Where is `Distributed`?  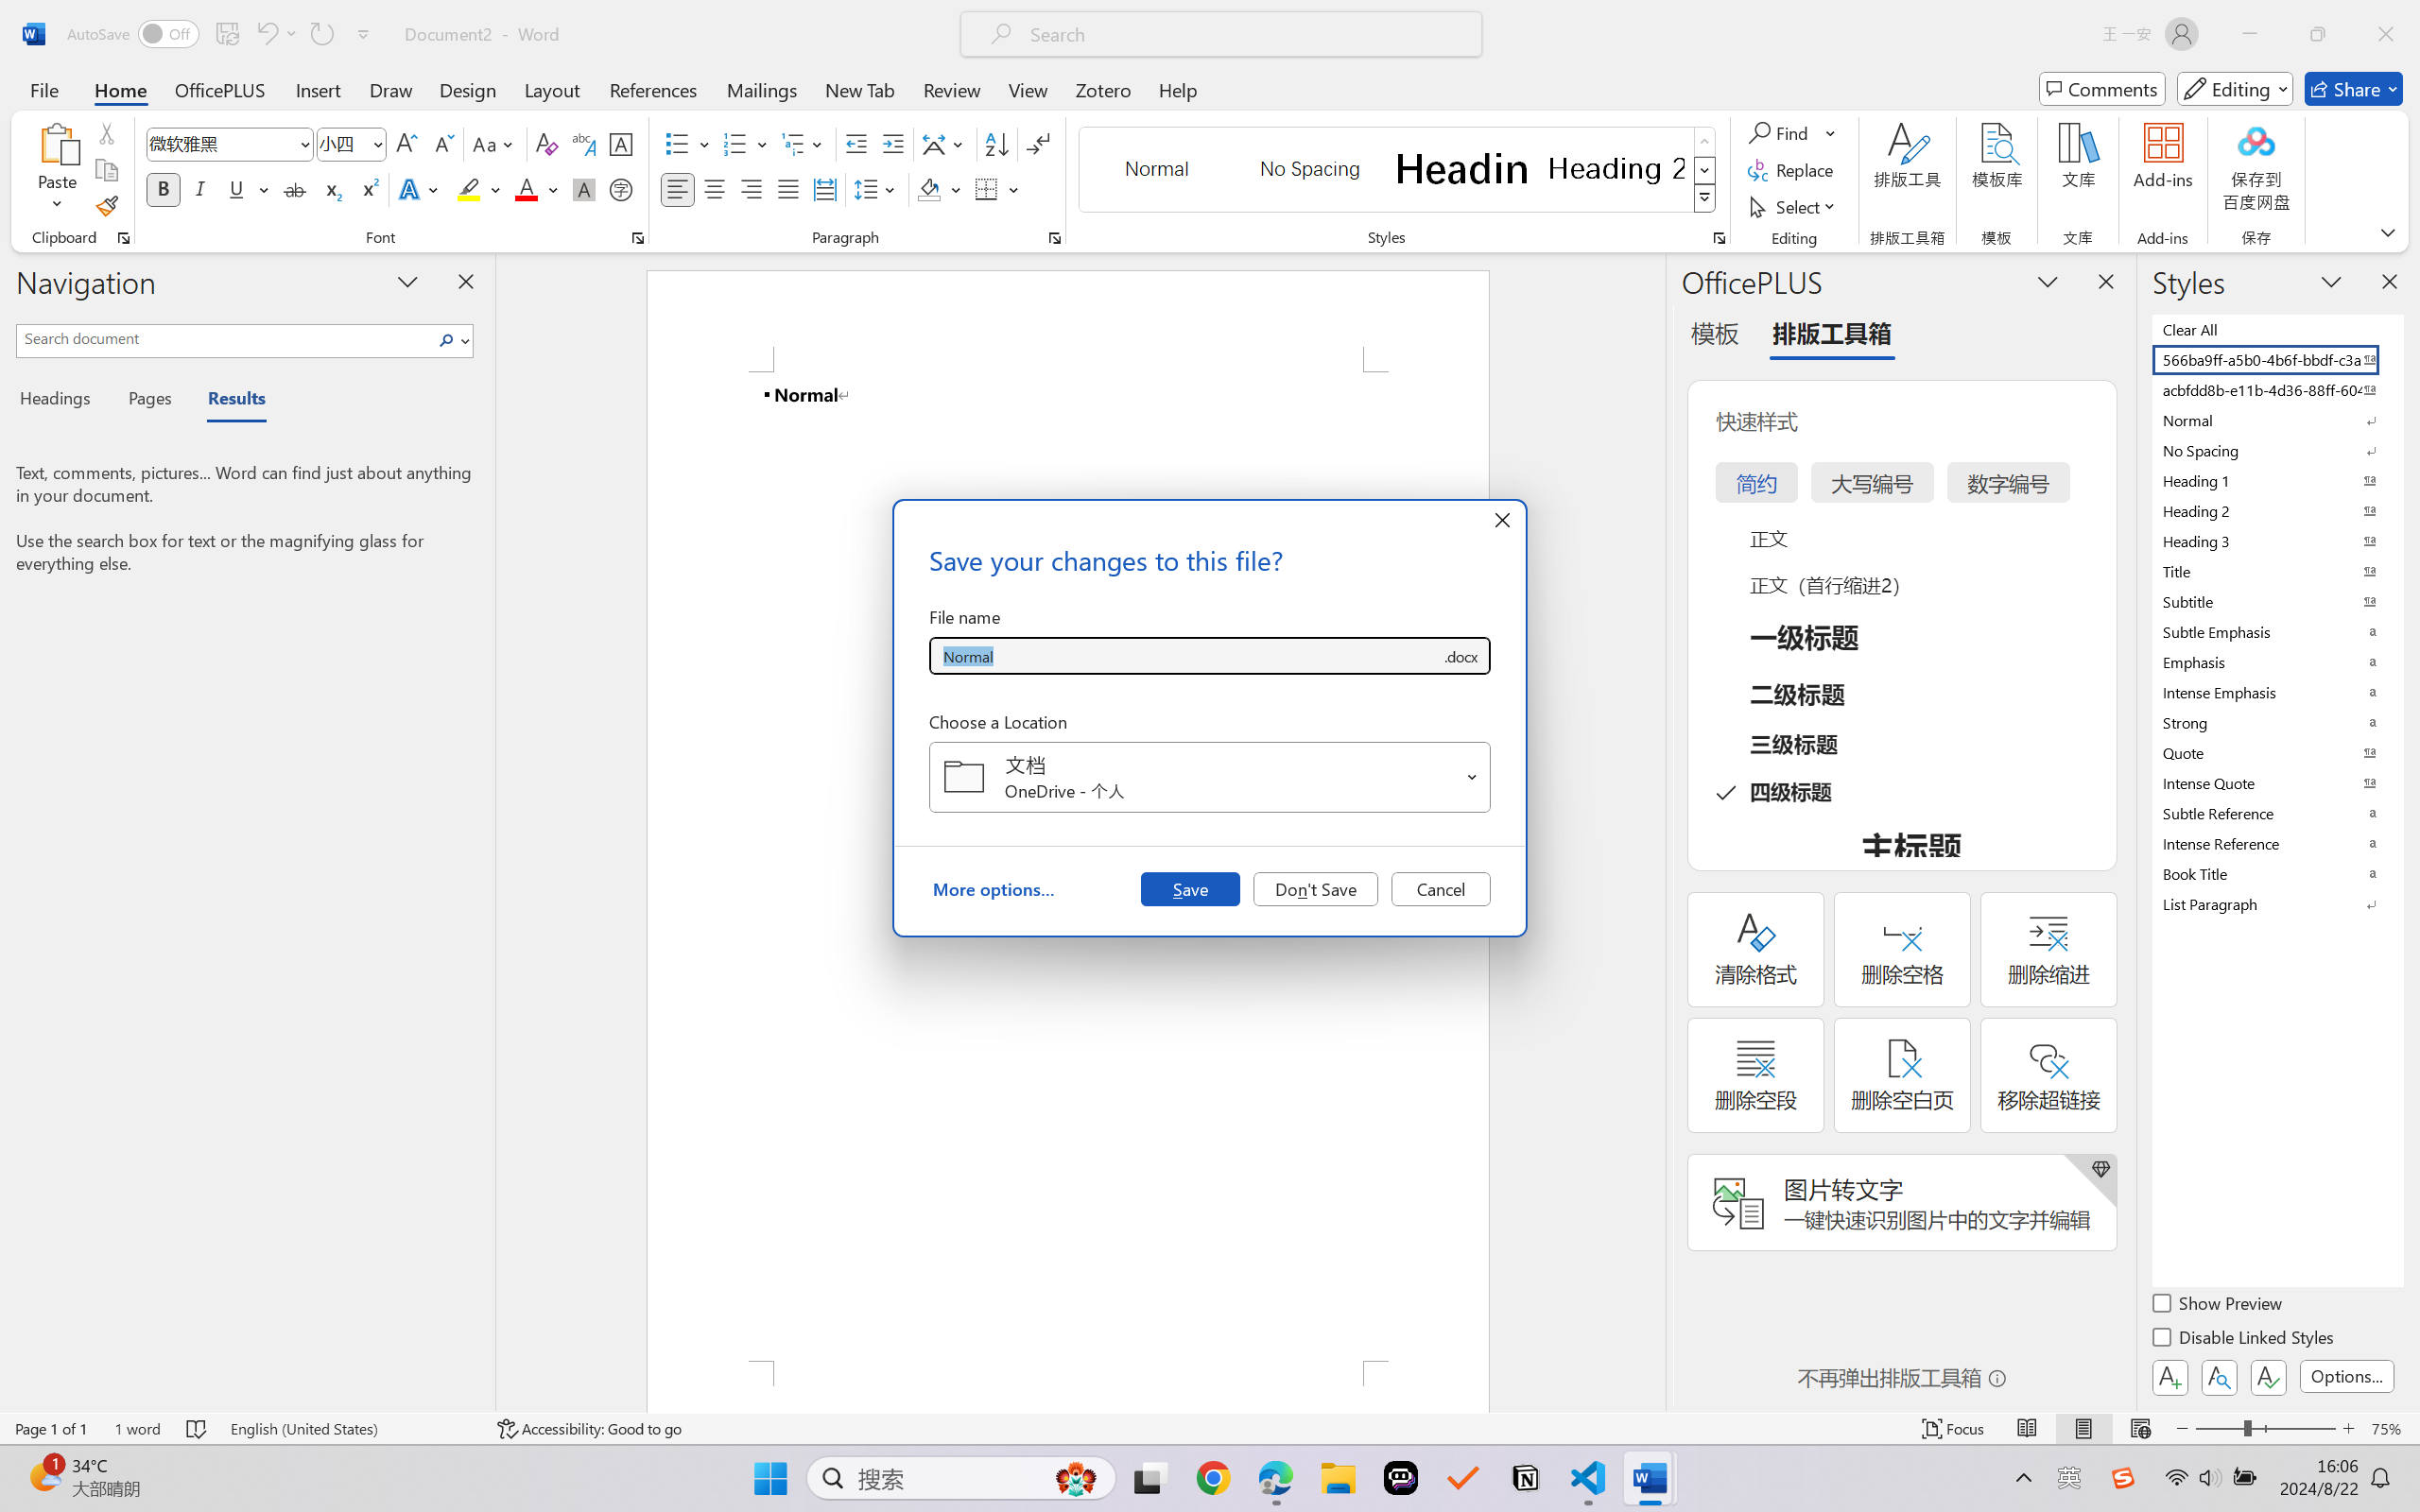
Distributed is located at coordinates (824, 189).